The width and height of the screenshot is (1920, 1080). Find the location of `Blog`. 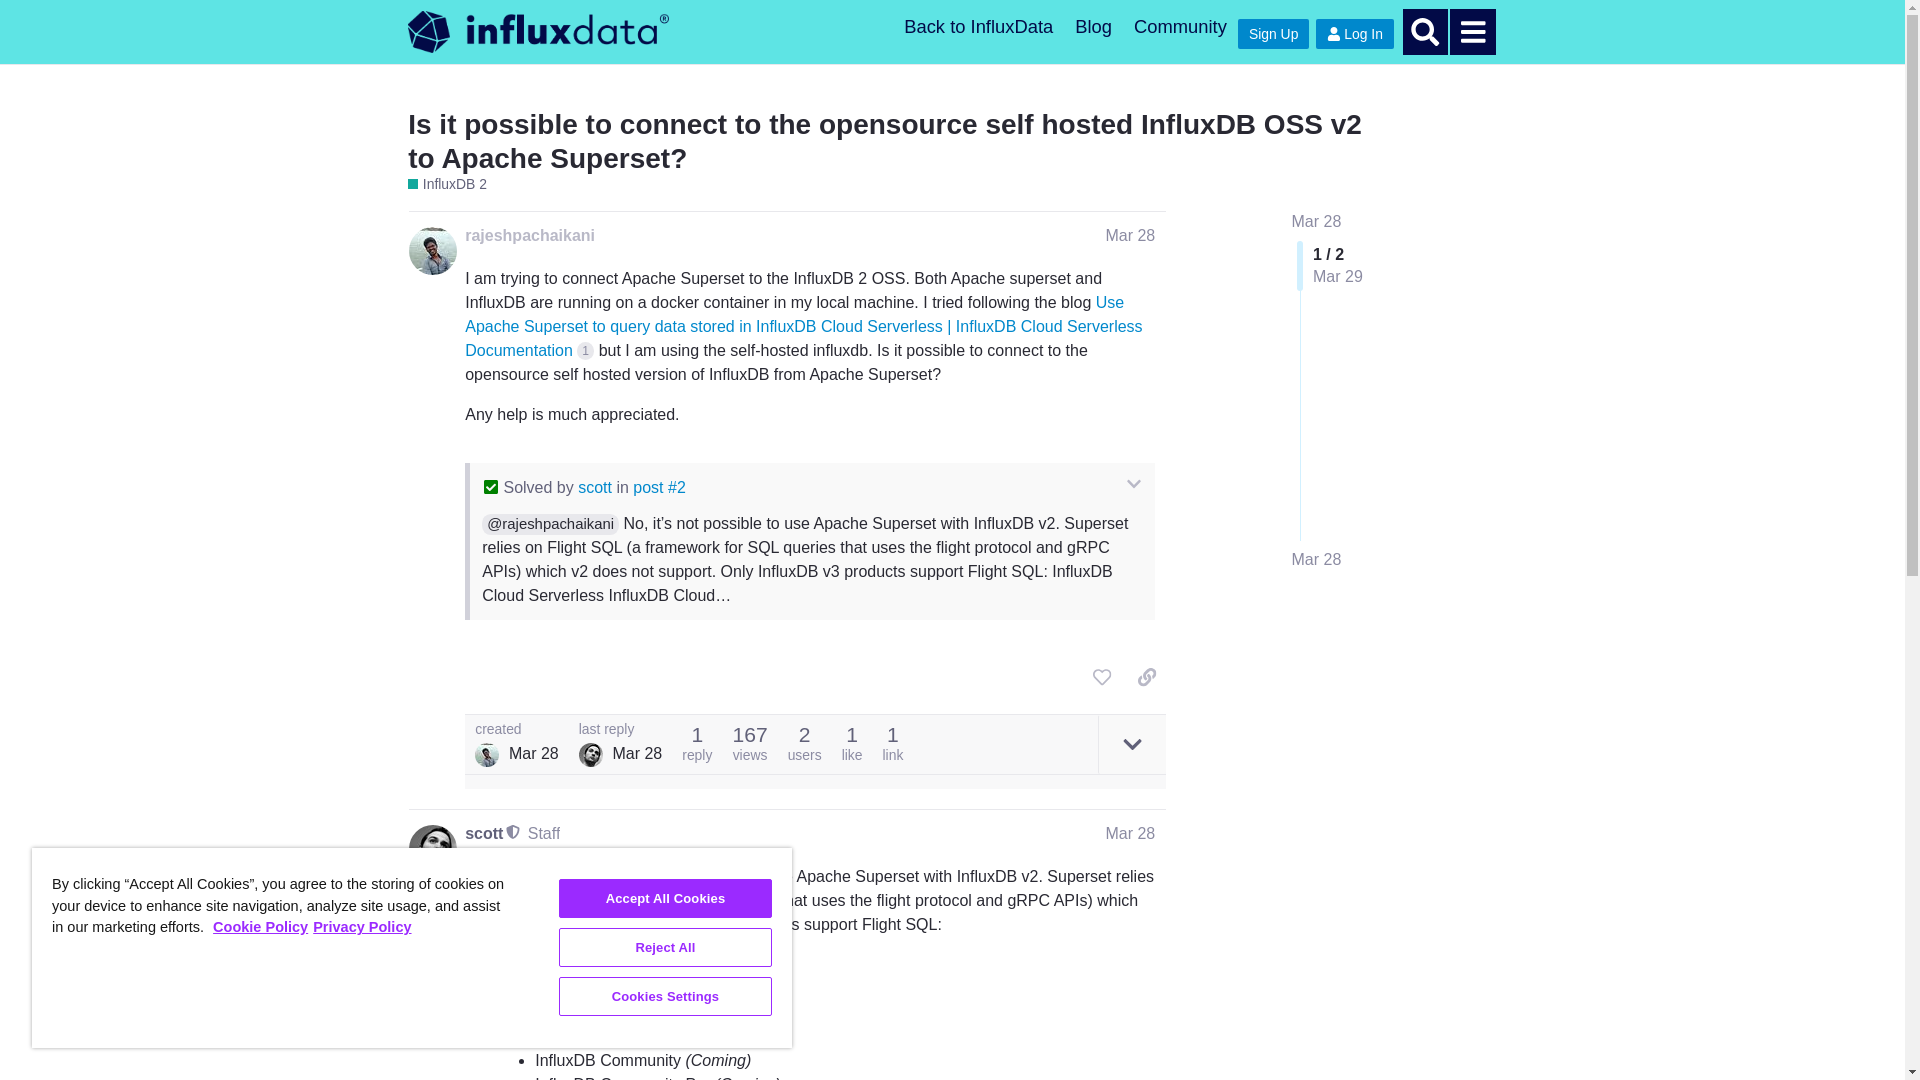

Blog is located at coordinates (1093, 26).